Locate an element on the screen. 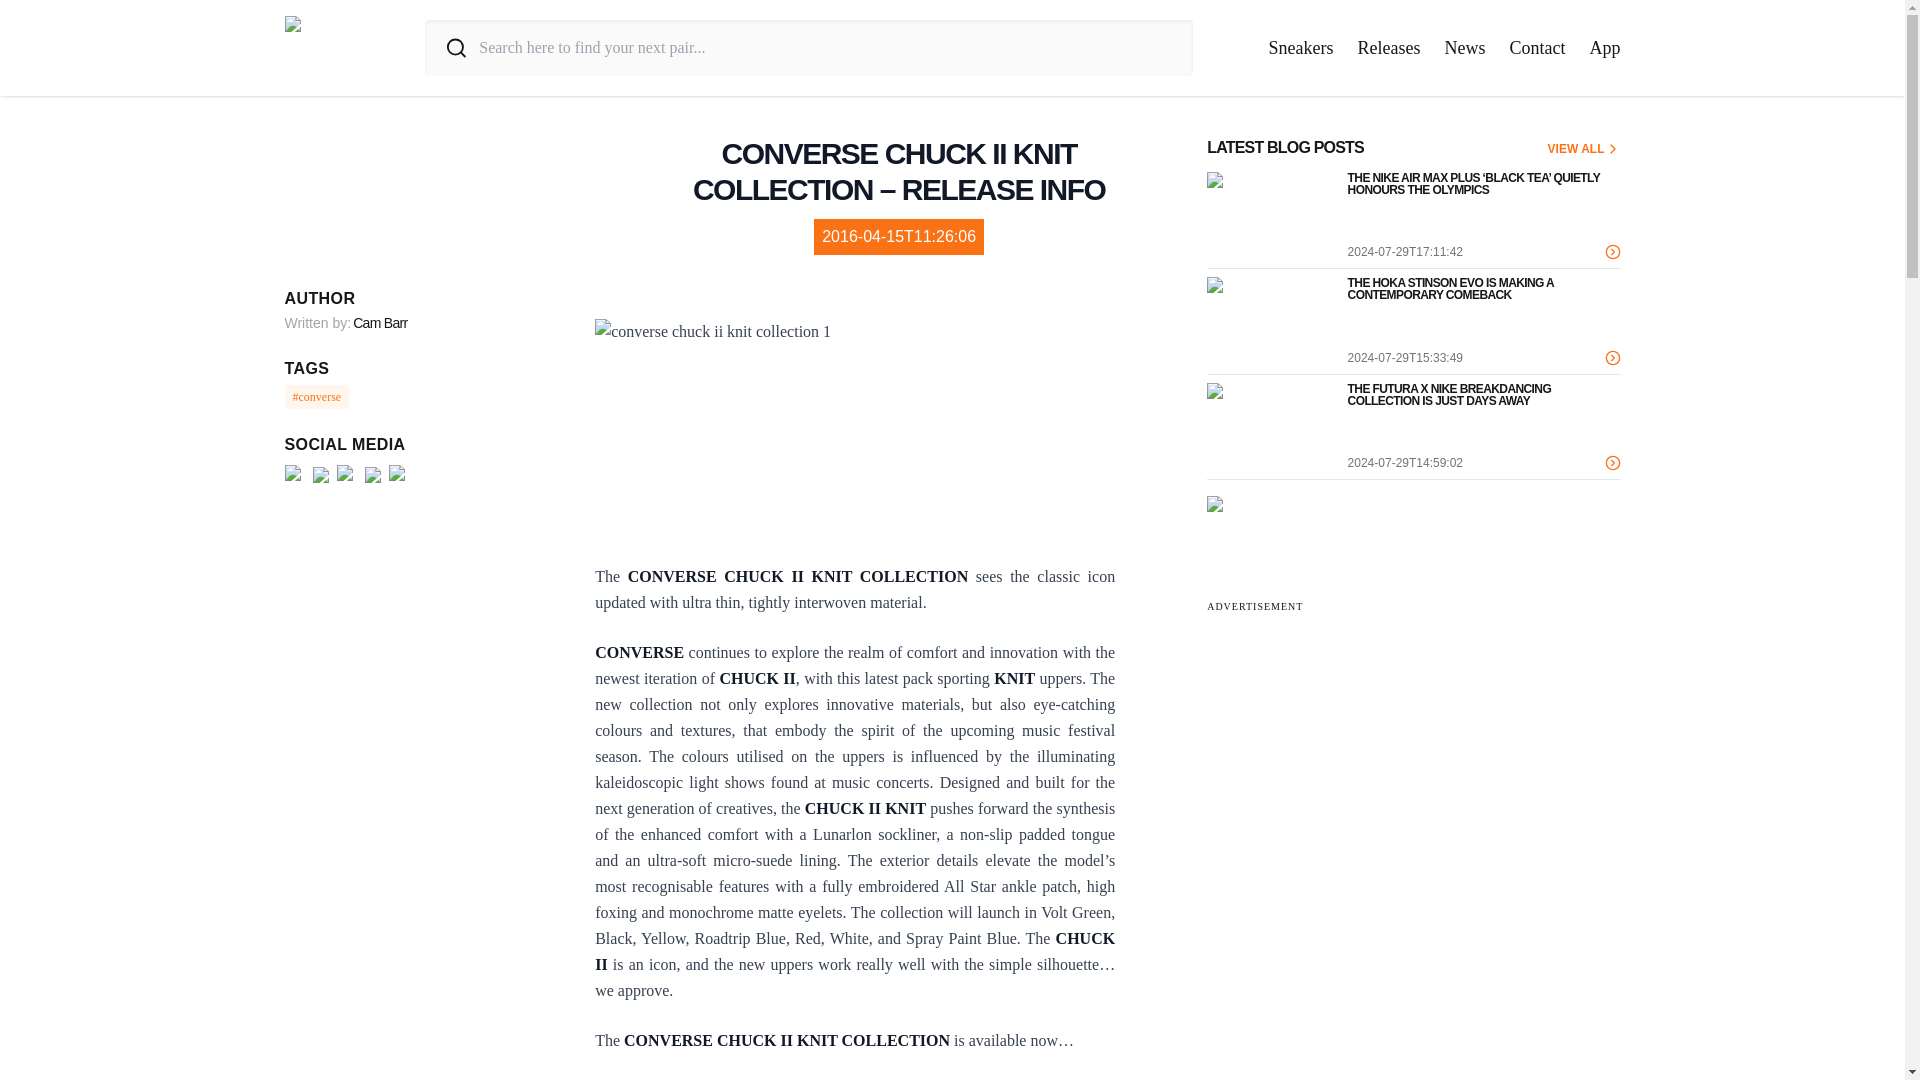 The width and height of the screenshot is (1920, 1080). Releases is located at coordinates (1388, 48).